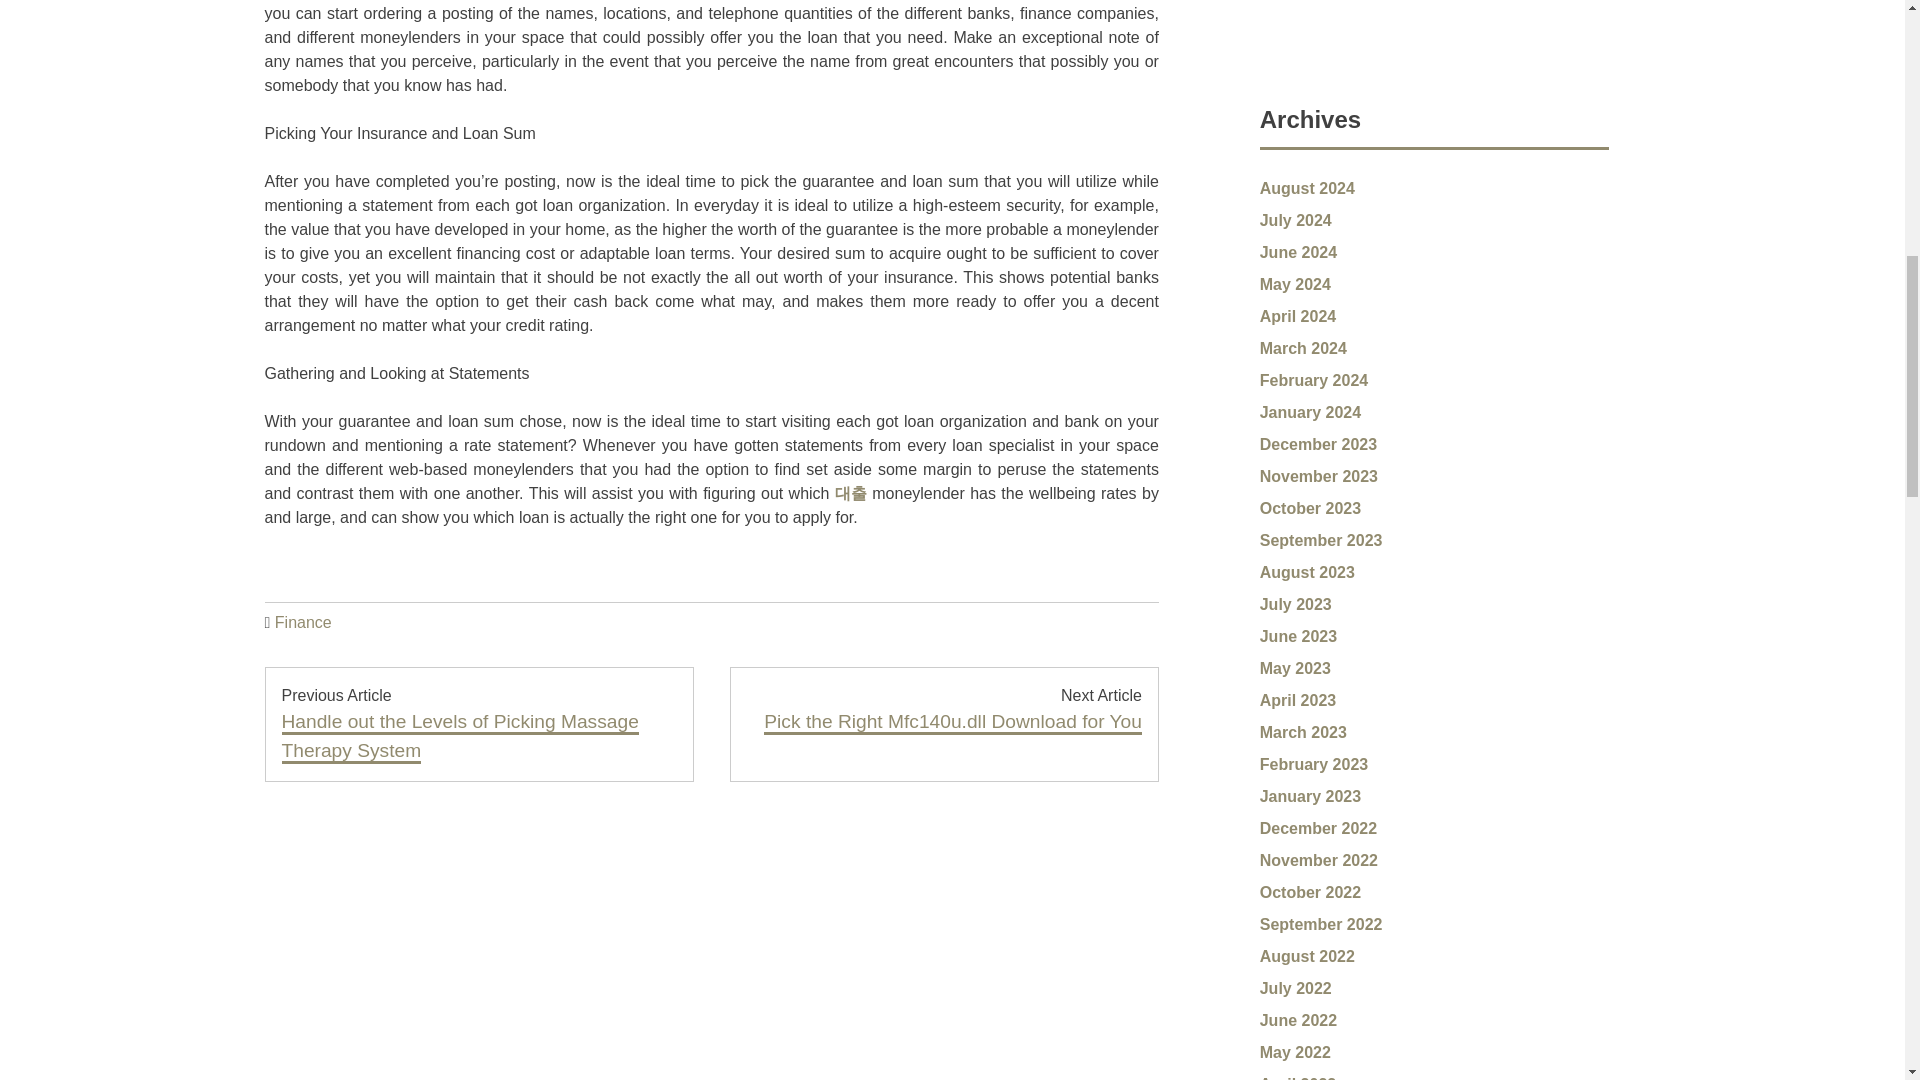 Image resolution: width=1920 pixels, height=1080 pixels. I want to click on January 2023, so click(1310, 796).